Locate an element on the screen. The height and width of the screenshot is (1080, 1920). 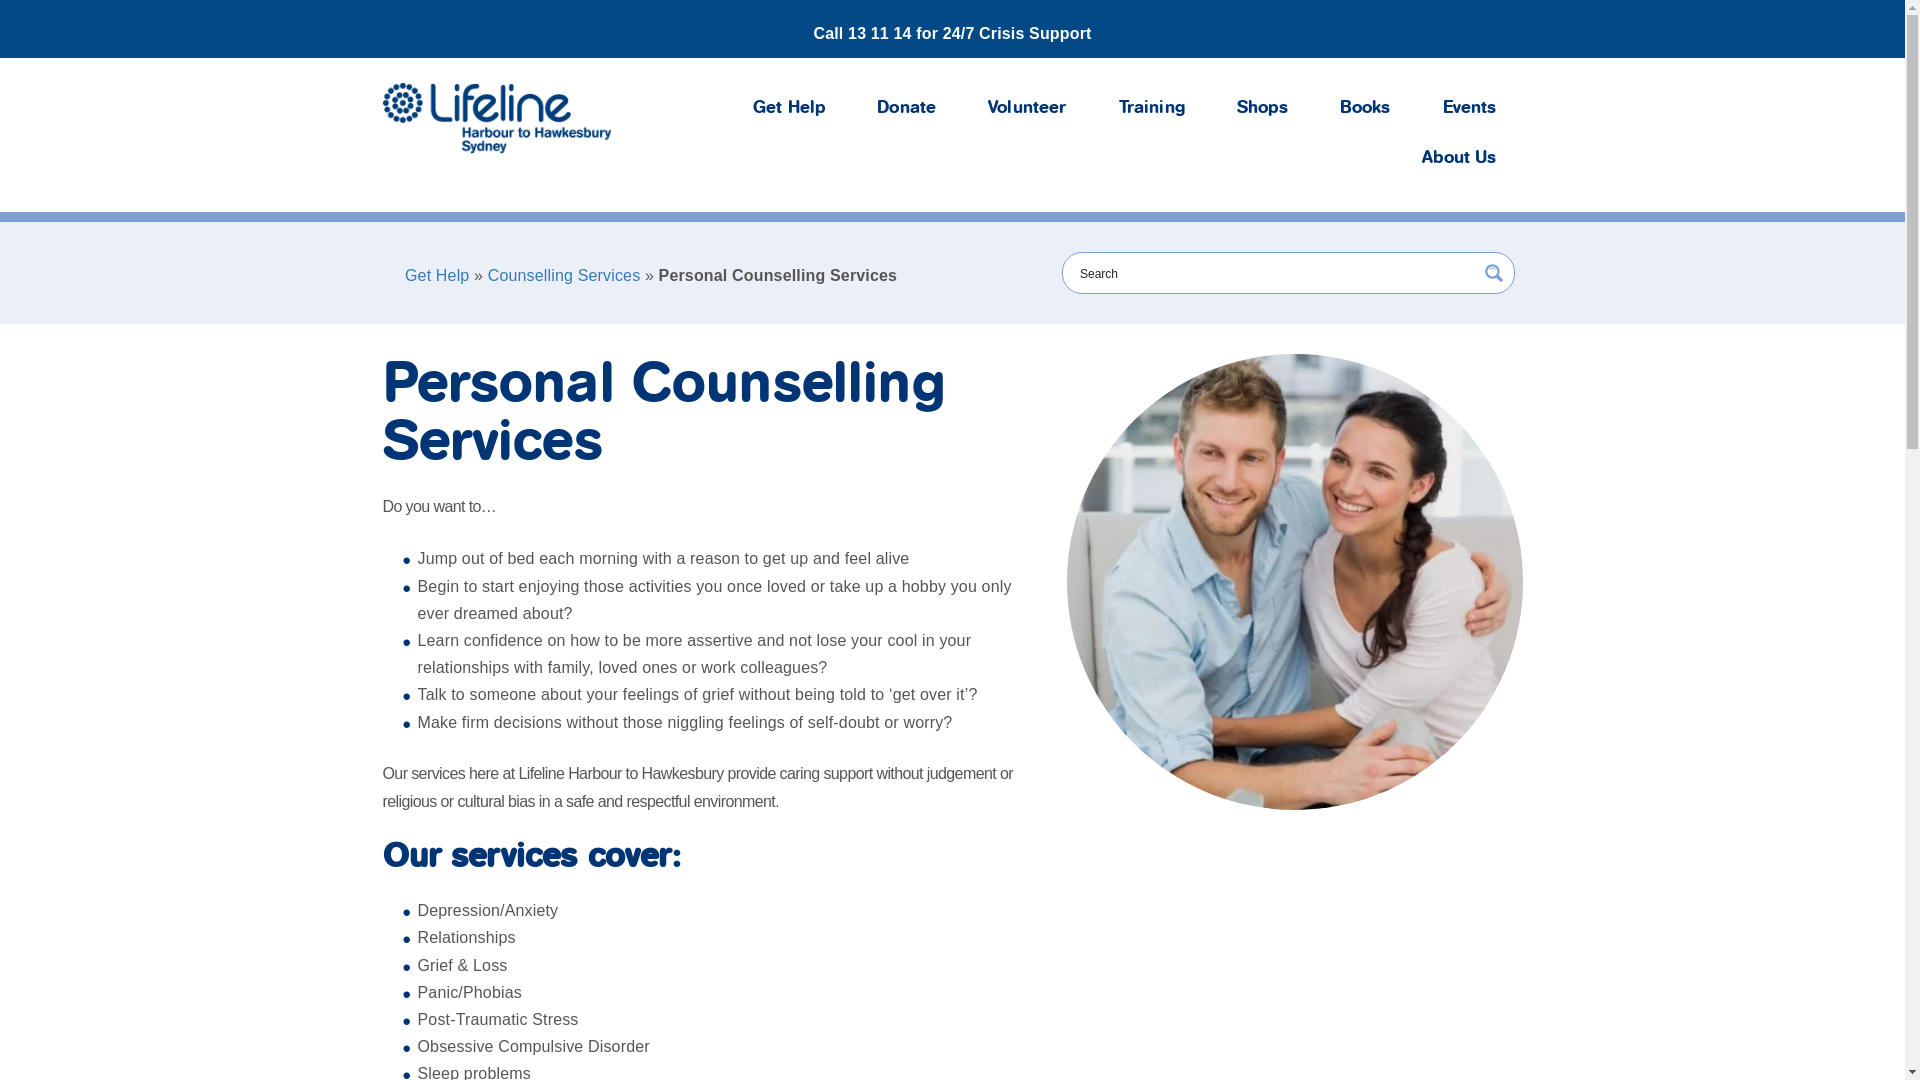
Events is located at coordinates (1470, 108).